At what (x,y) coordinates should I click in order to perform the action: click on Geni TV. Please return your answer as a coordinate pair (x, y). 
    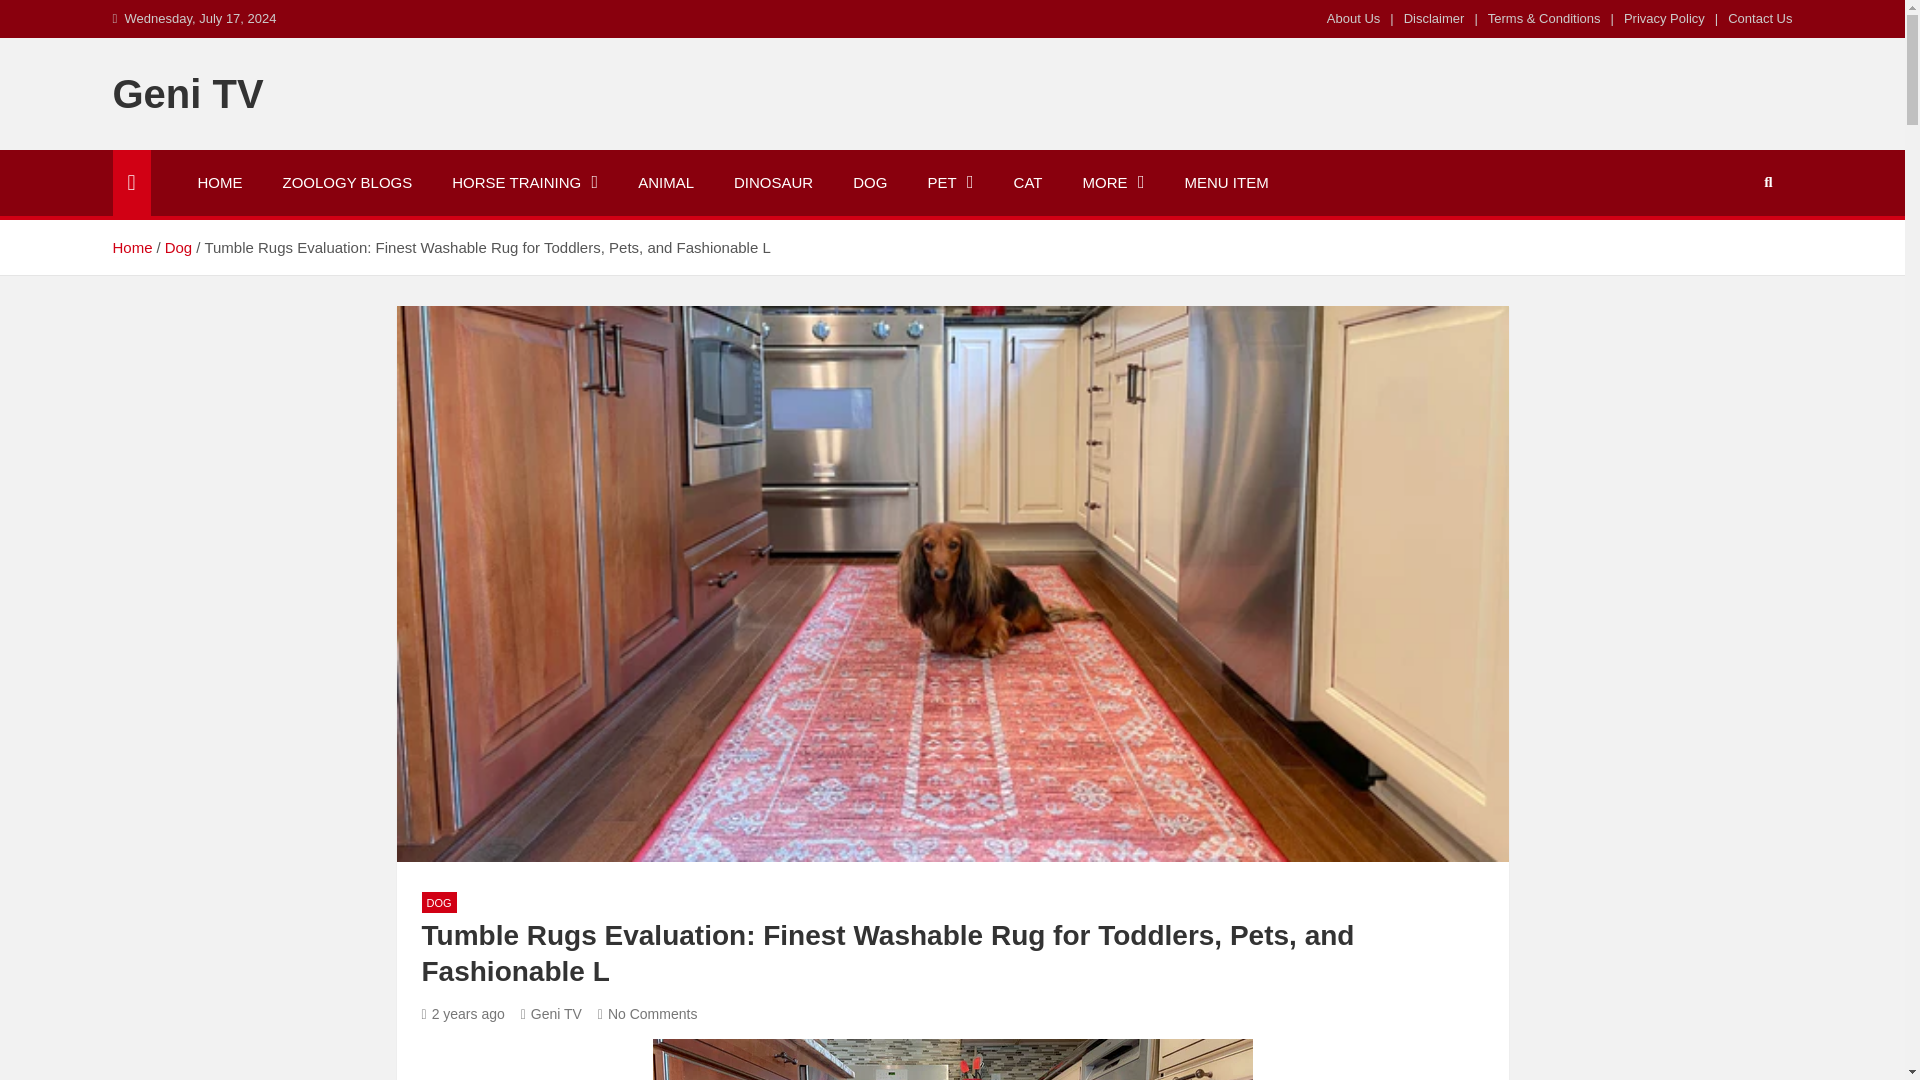
    Looking at the image, I should click on (550, 1013).